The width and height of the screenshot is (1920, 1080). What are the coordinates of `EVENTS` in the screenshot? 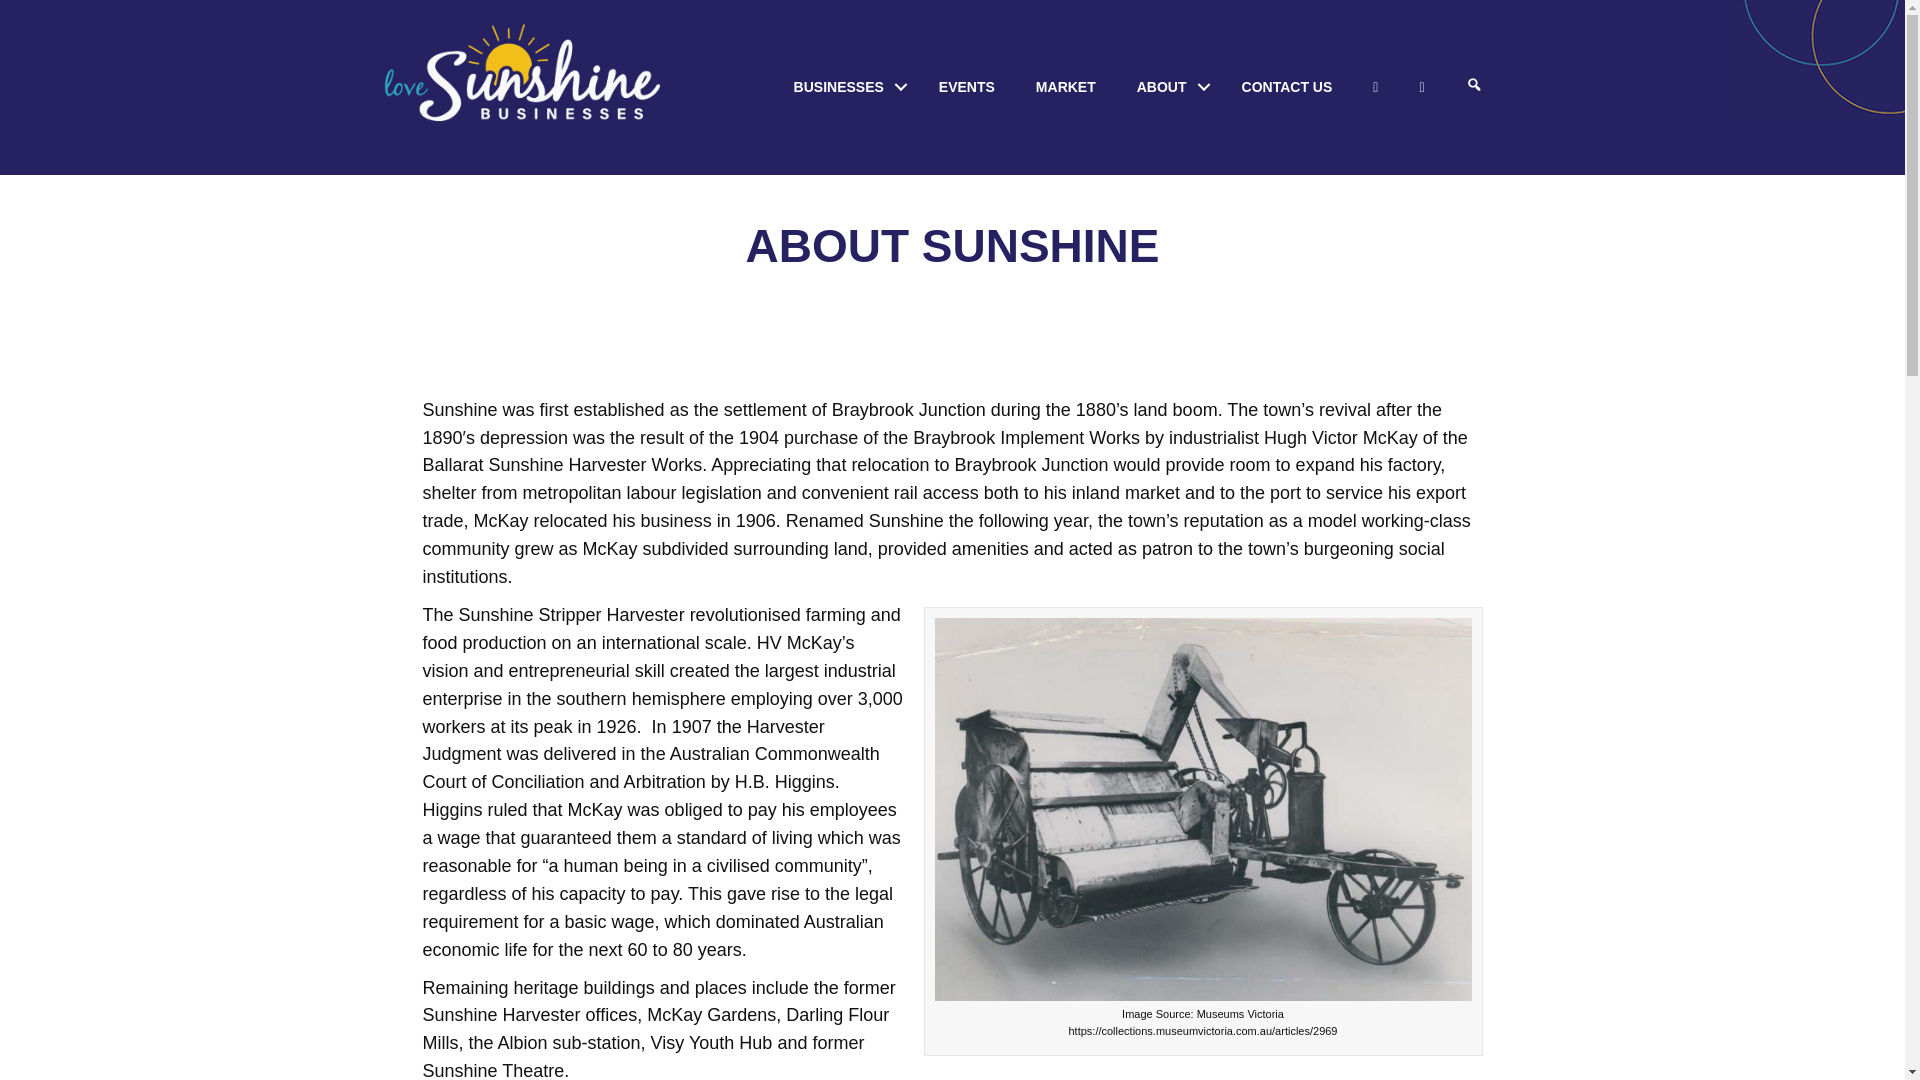 It's located at (967, 86).